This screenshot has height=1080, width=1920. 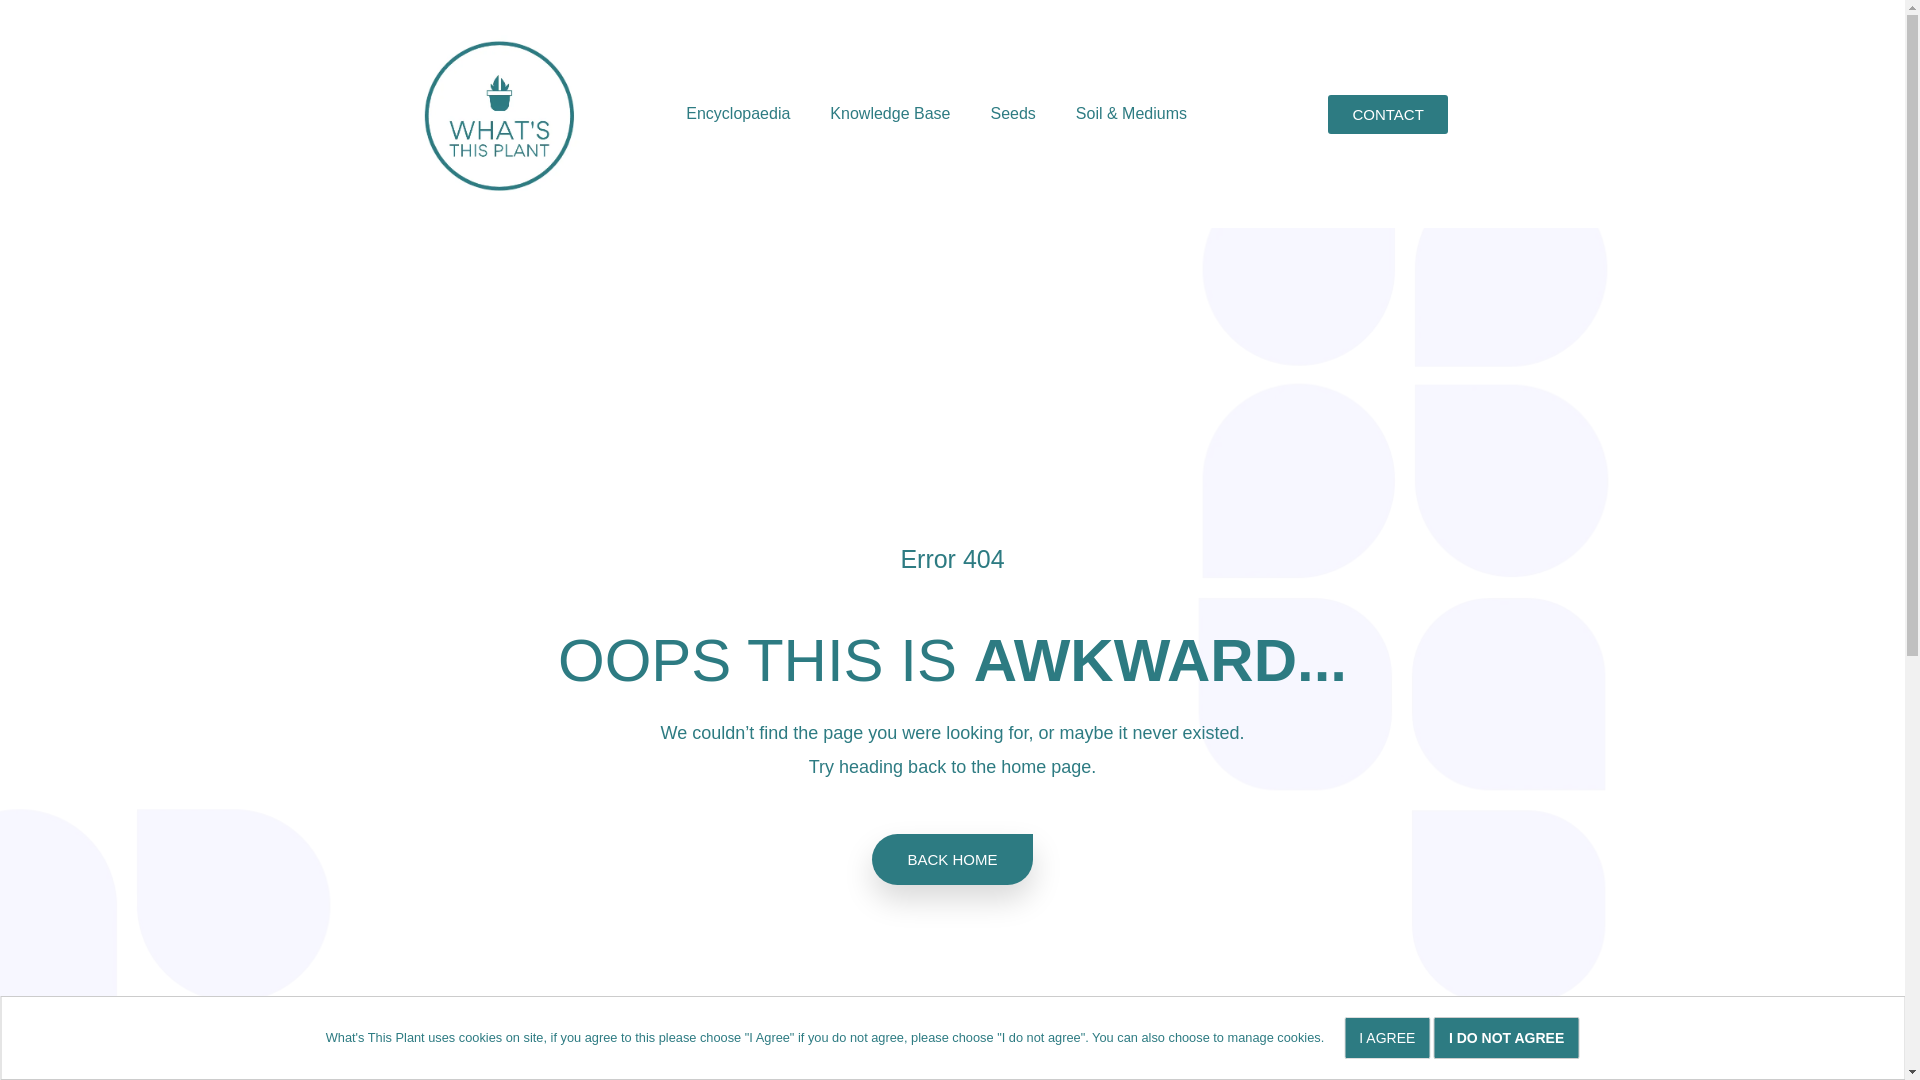 What do you see at coordinates (952, 858) in the screenshot?
I see `BACK HOME` at bounding box center [952, 858].